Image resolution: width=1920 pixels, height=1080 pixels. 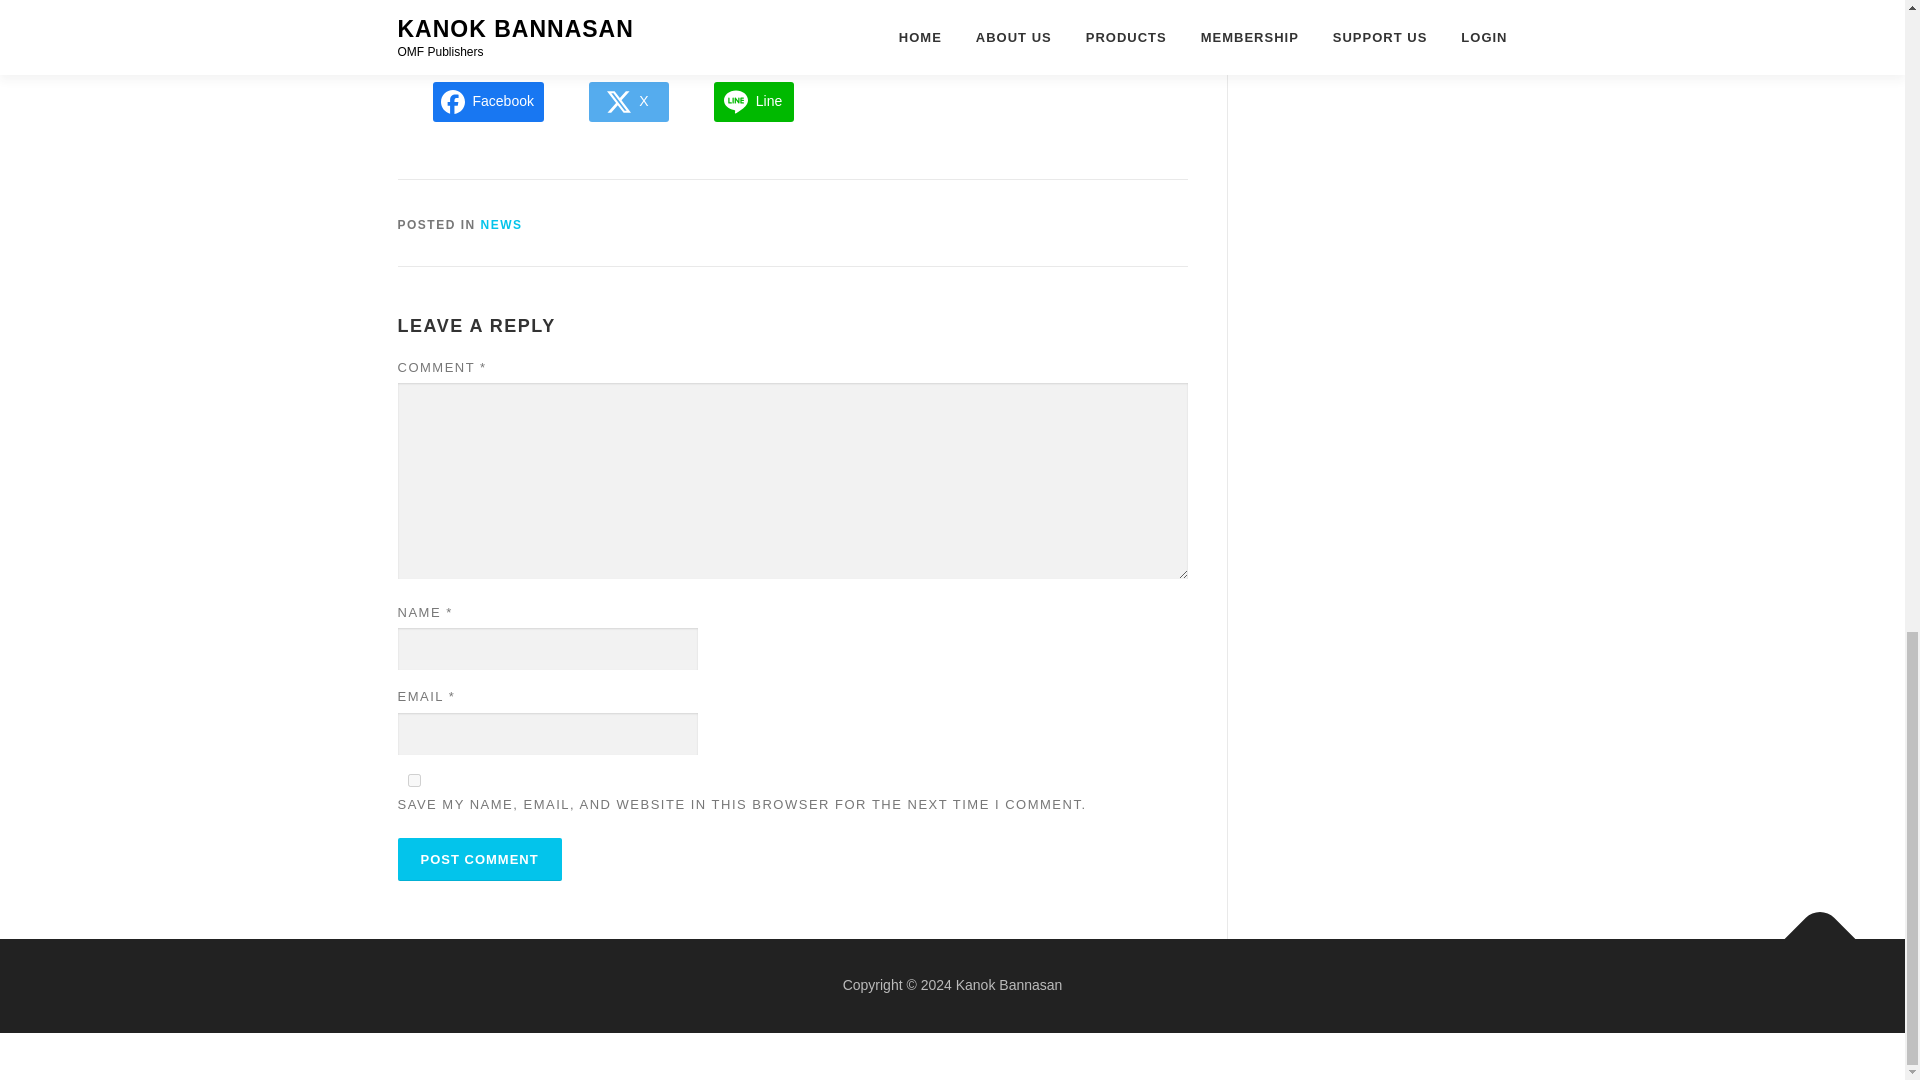 I want to click on Post Comment, so click(x=480, y=860).